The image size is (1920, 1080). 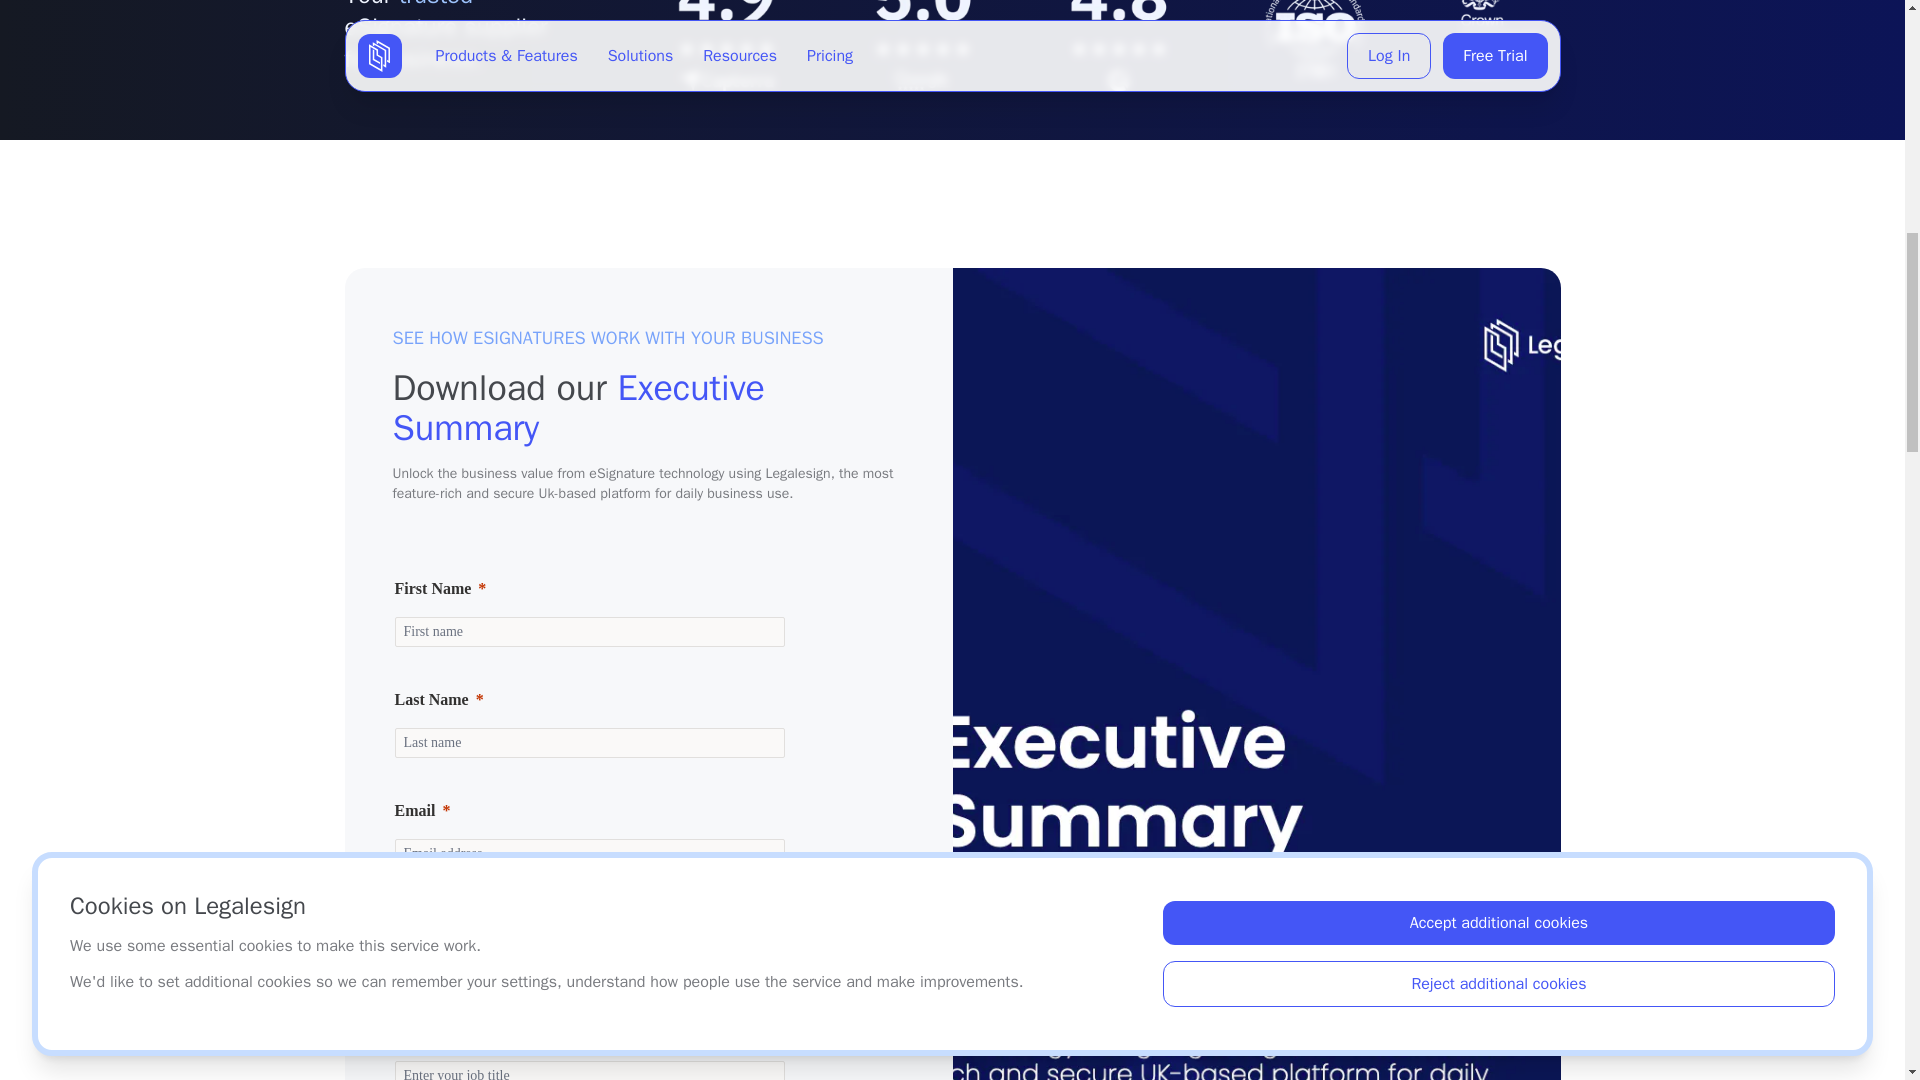 What do you see at coordinates (588, 854) in the screenshot?
I see `Email` at bounding box center [588, 854].